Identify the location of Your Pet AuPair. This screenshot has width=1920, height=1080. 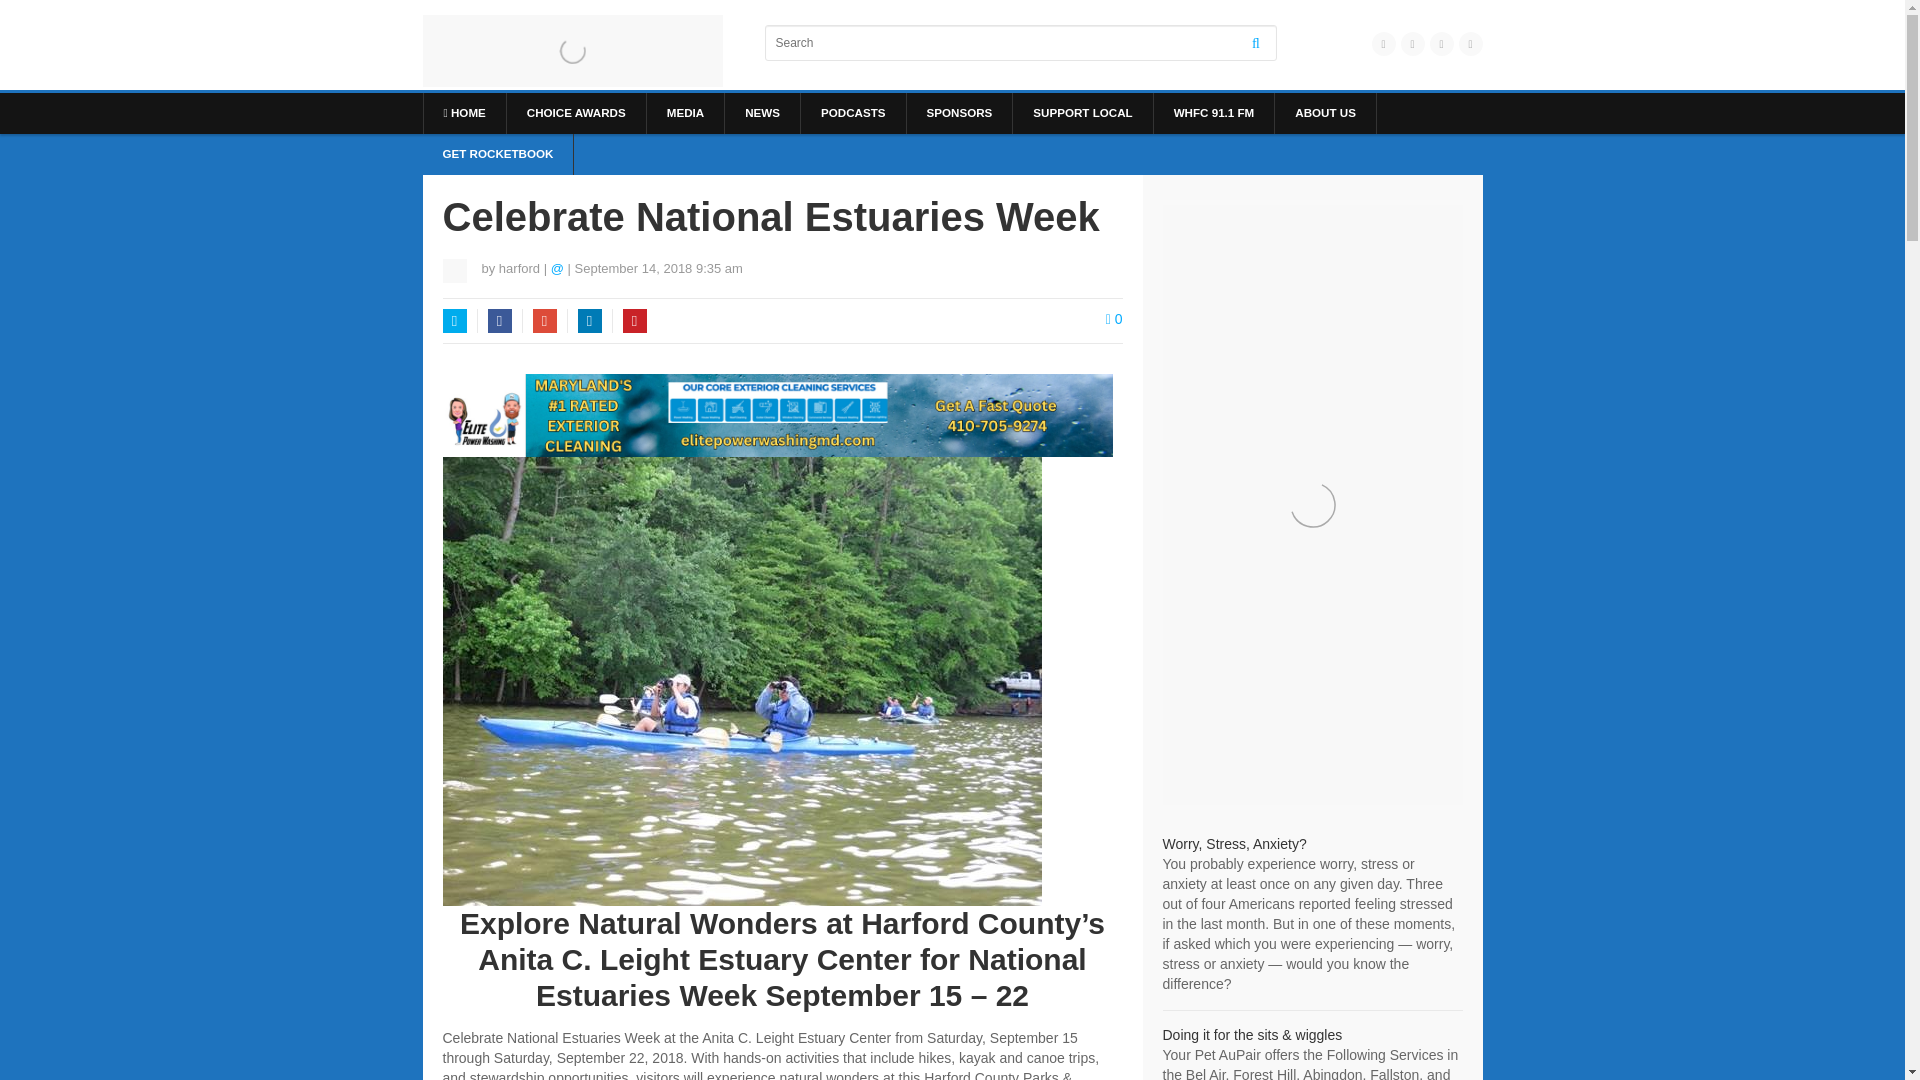
(1252, 1035).